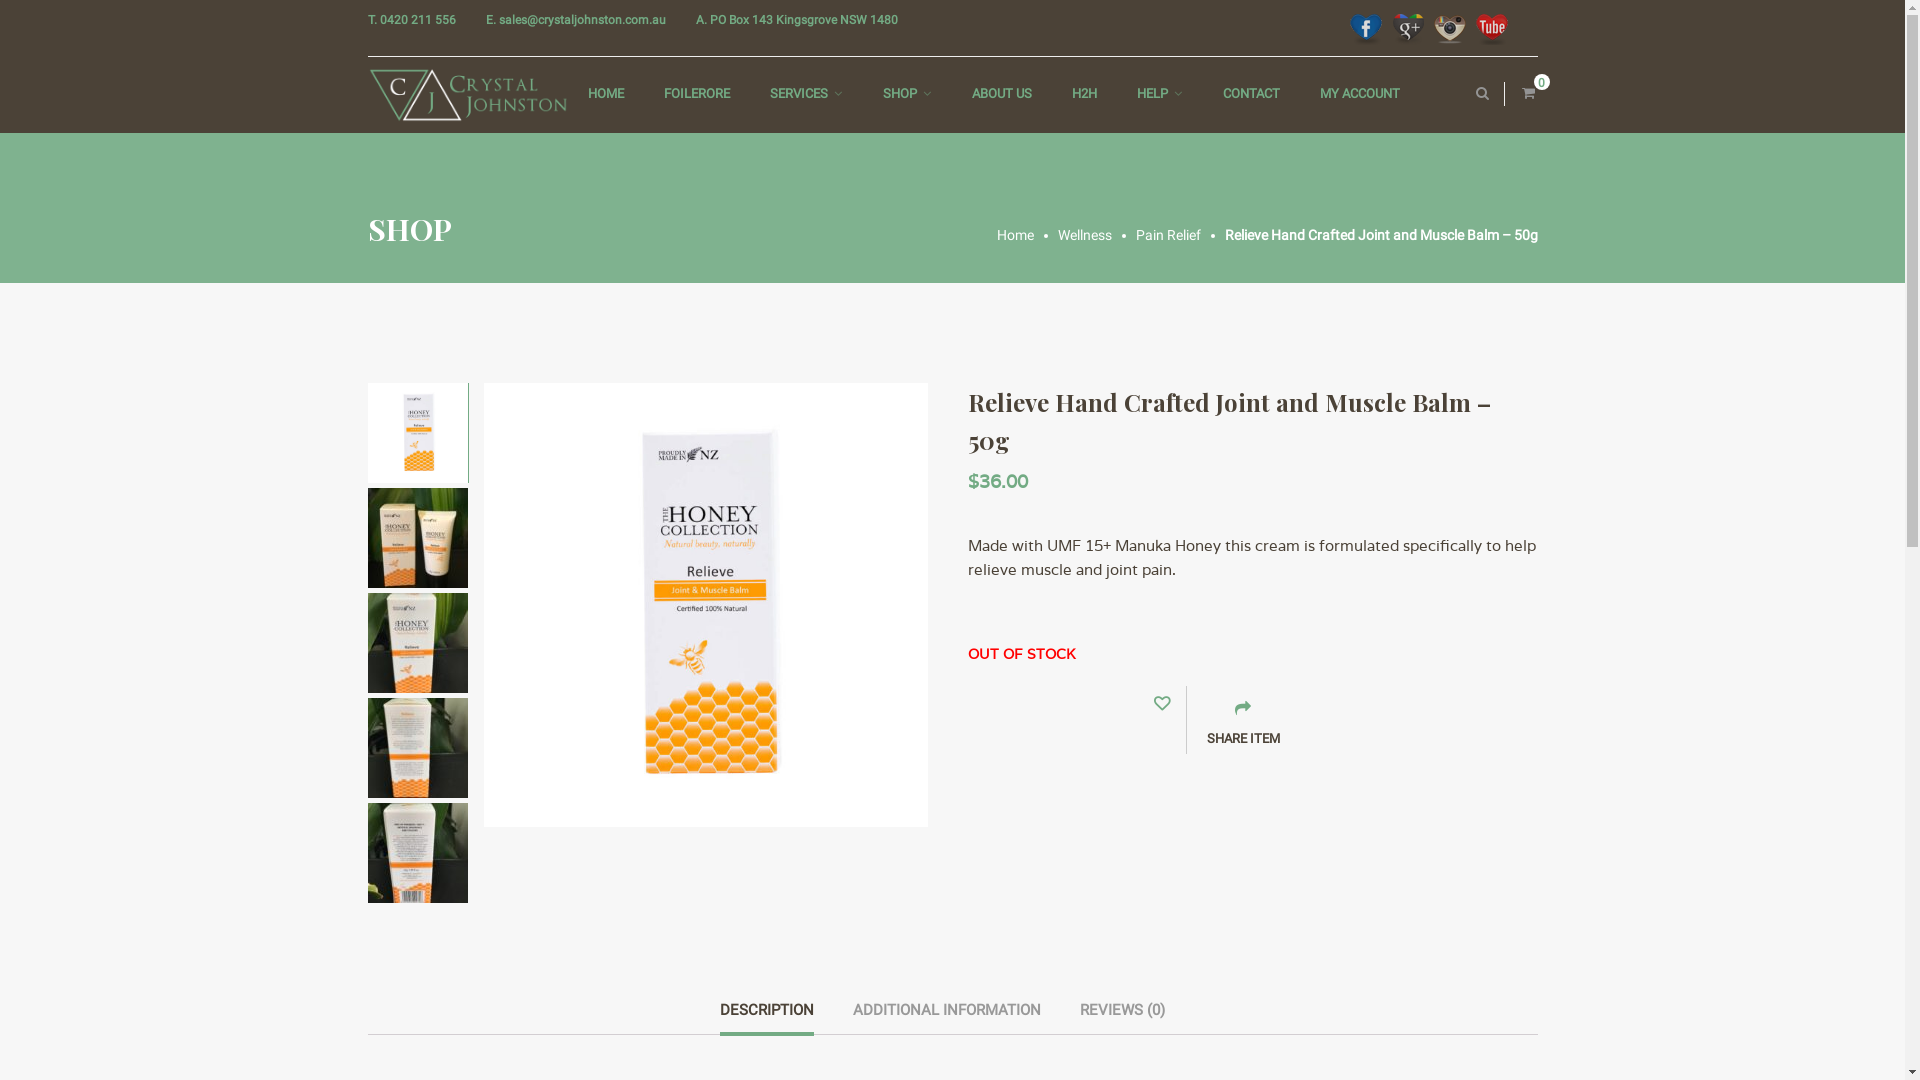  Describe the element at coordinates (1026, 235) in the screenshot. I see `Home` at that location.